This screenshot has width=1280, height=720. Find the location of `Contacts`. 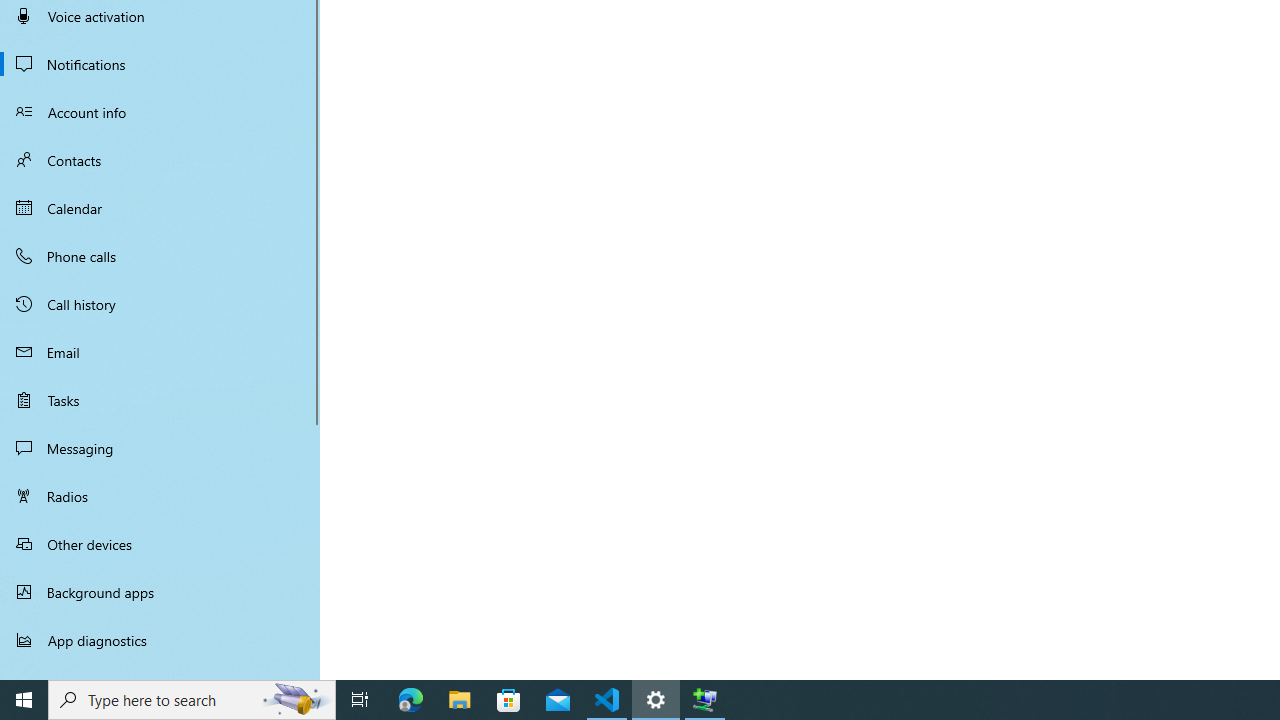

Contacts is located at coordinates (160, 160).